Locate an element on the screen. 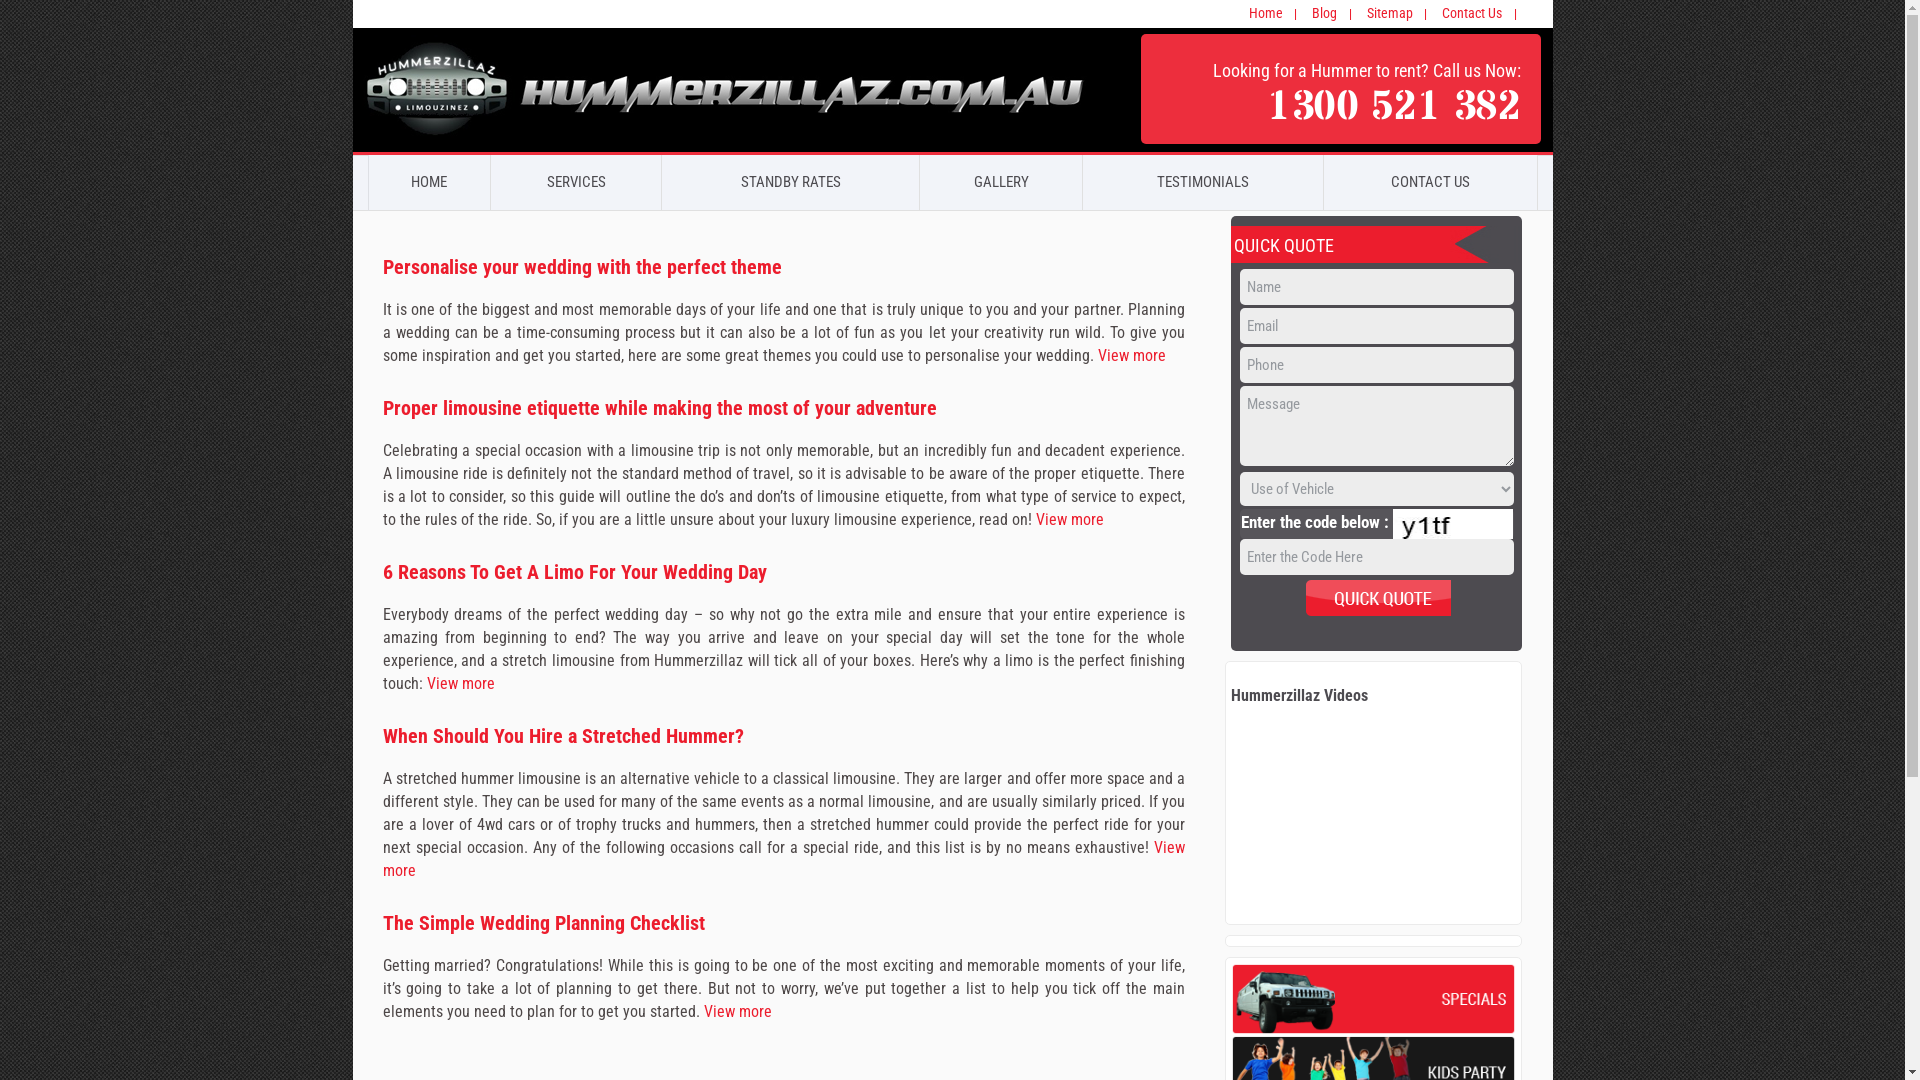 This screenshot has width=1920, height=1080. View more is located at coordinates (1070, 520).